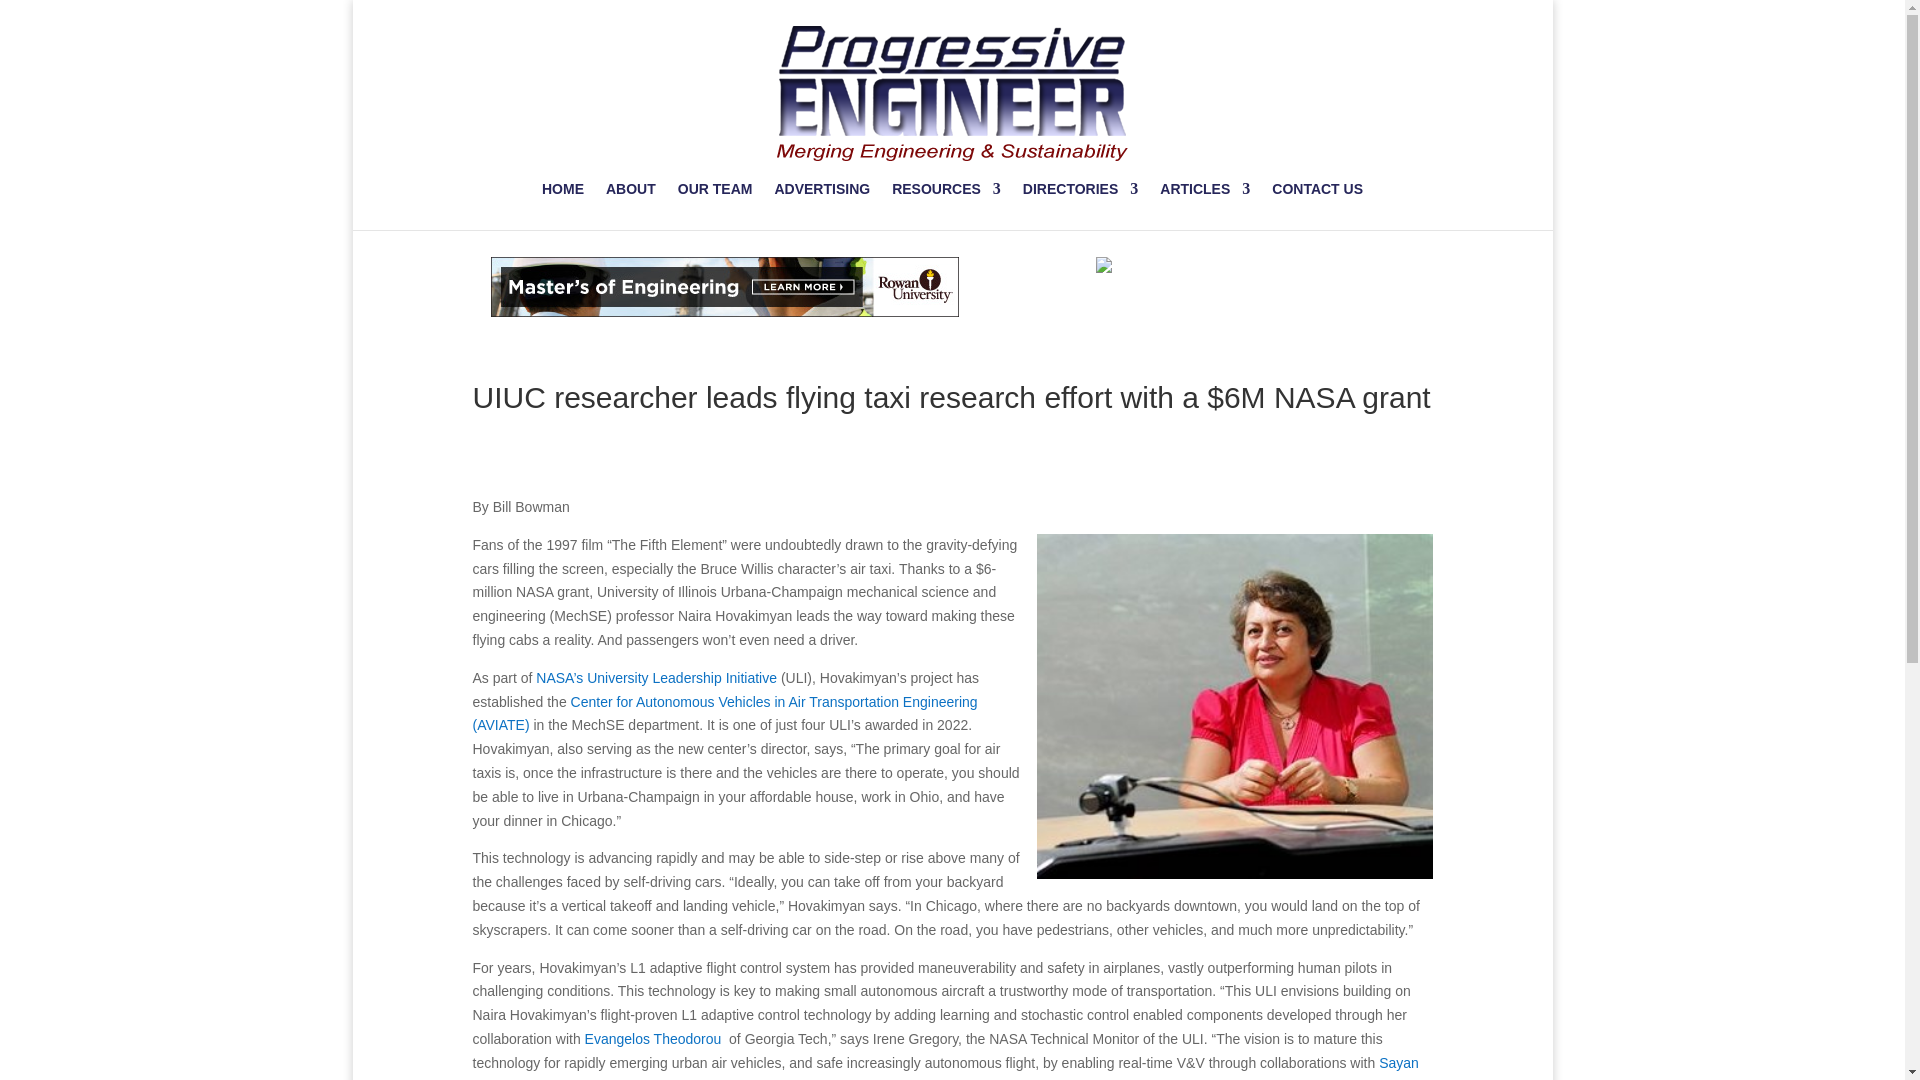 This screenshot has height=1080, width=1920. Describe the element at coordinates (1317, 193) in the screenshot. I see `CONTACT US` at that location.